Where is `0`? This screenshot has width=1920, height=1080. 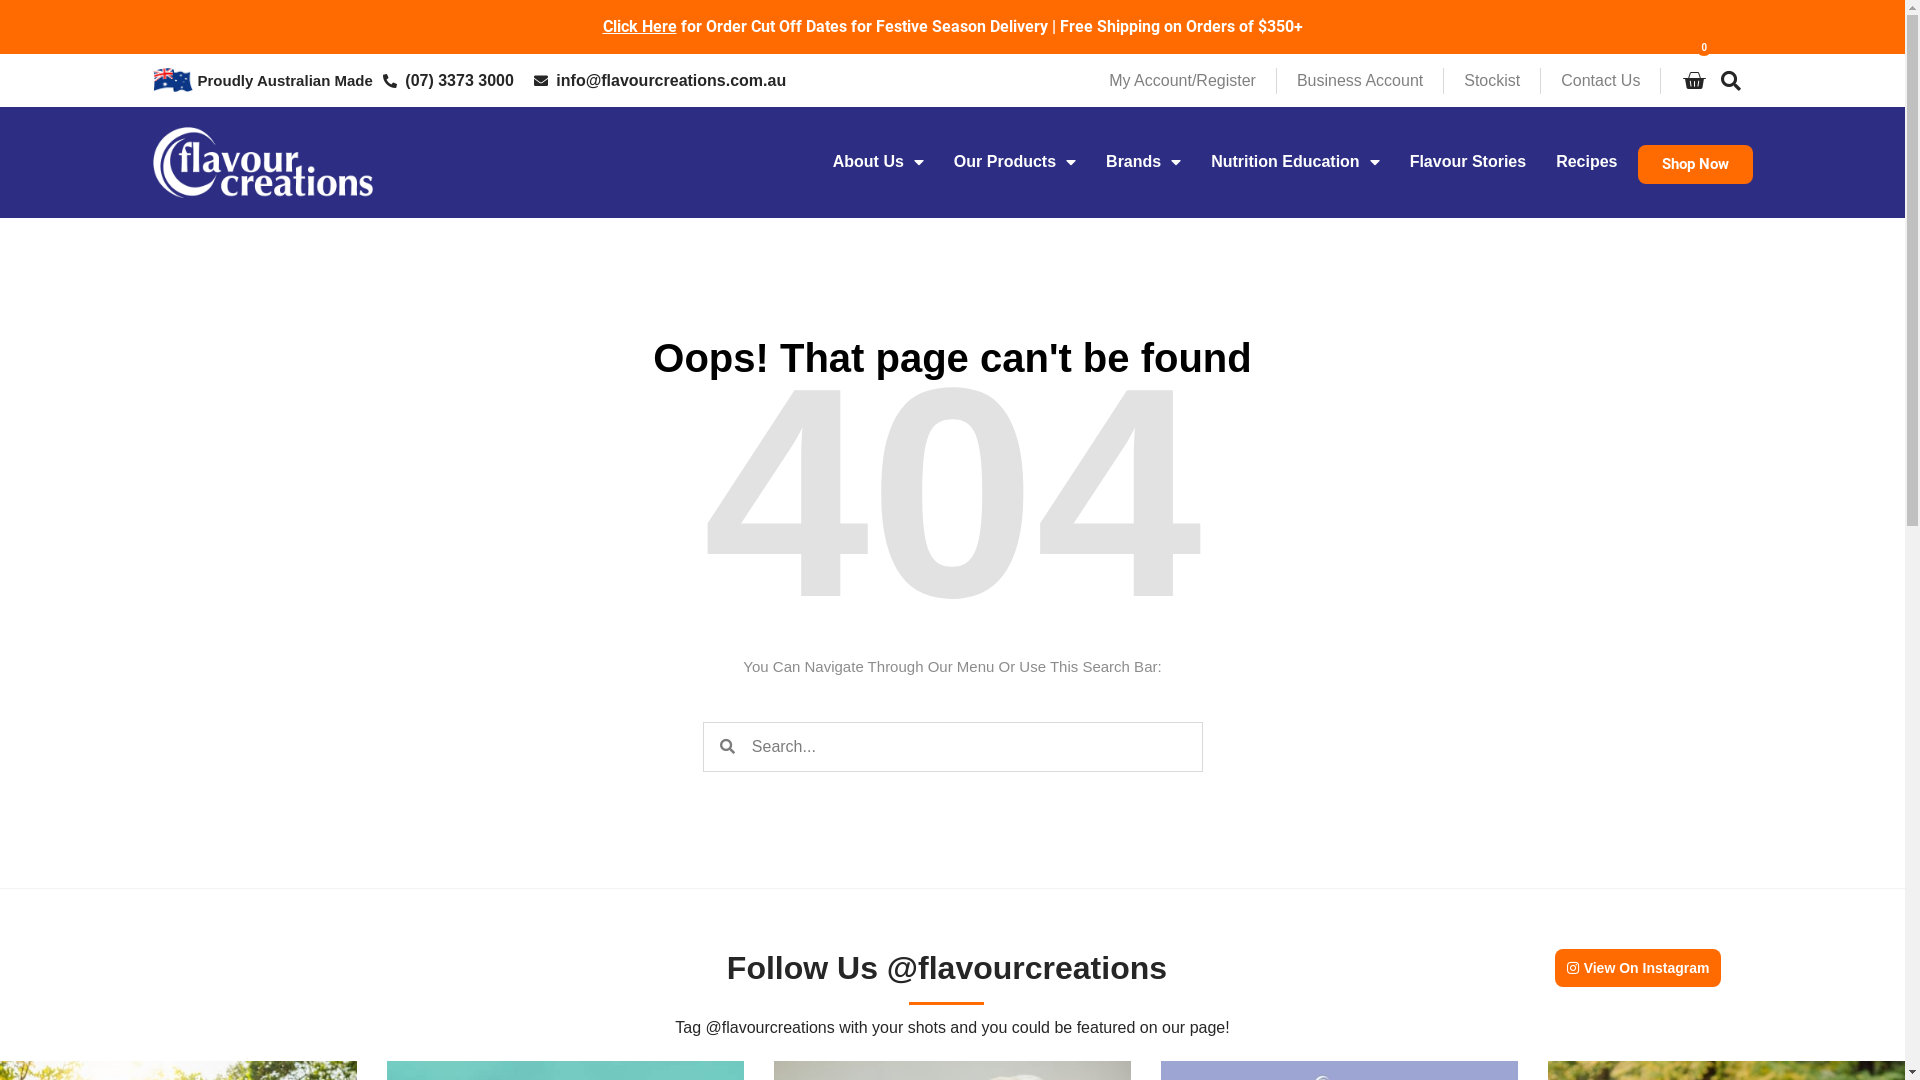 0 is located at coordinates (1694, 81).